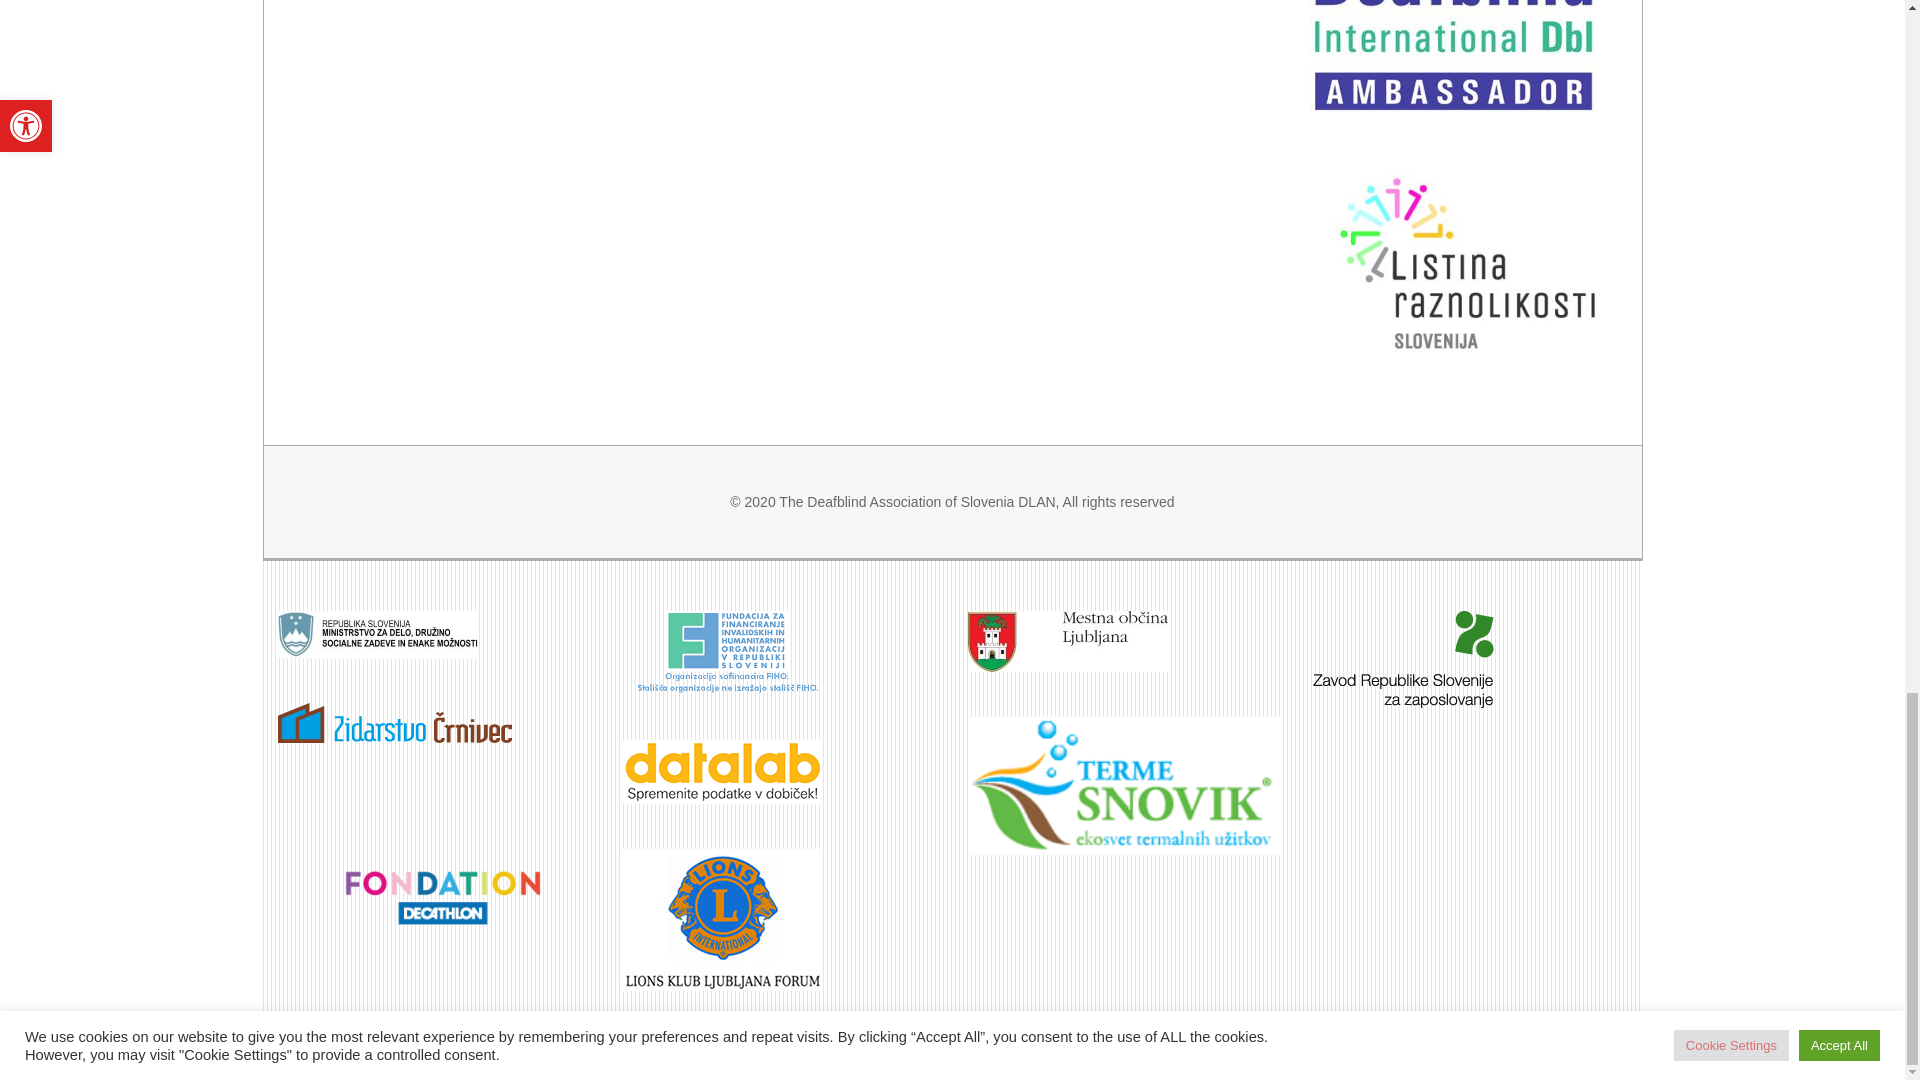  I want to click on mol, so click(1067, 641).